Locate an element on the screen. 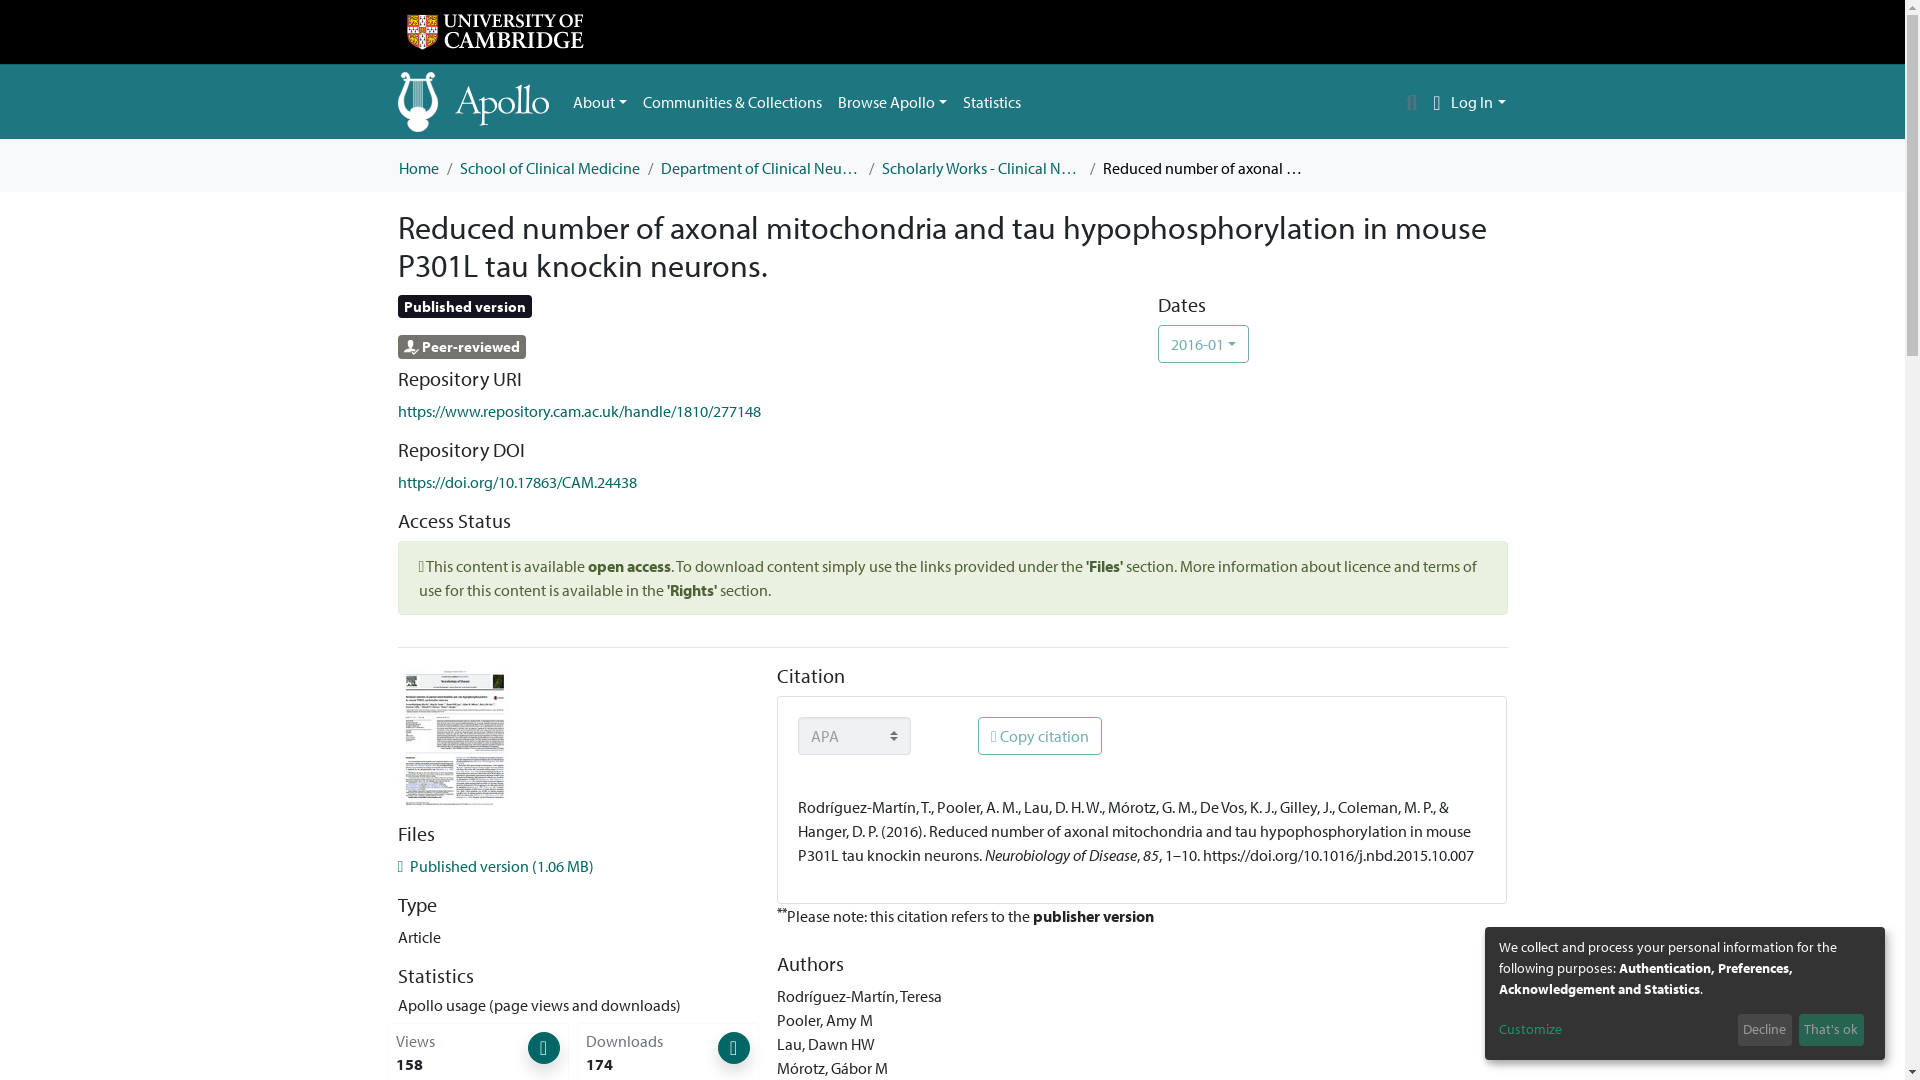 Image resolution: width=1920 pixels, height=1080 pixels. Home is located at coordinates (417, 168).